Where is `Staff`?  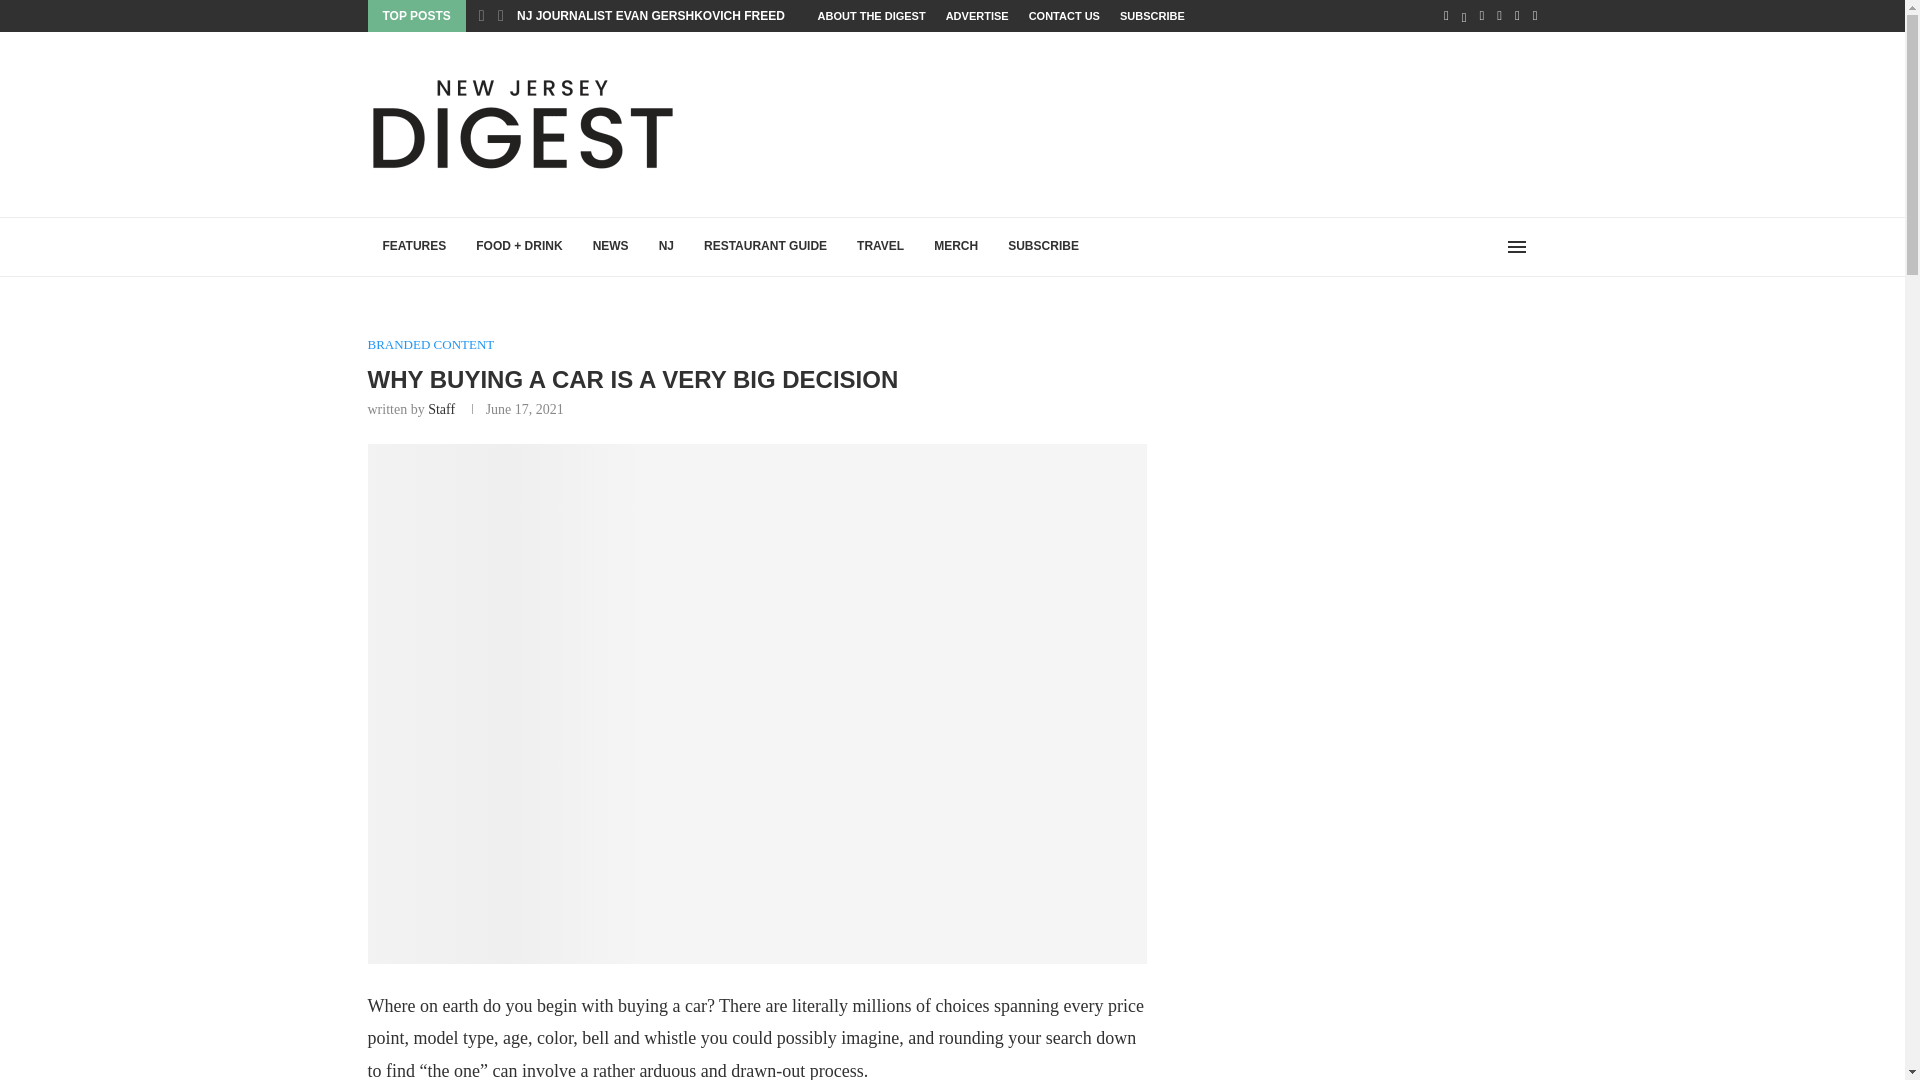 Staff is located at coordinates (442, 408).